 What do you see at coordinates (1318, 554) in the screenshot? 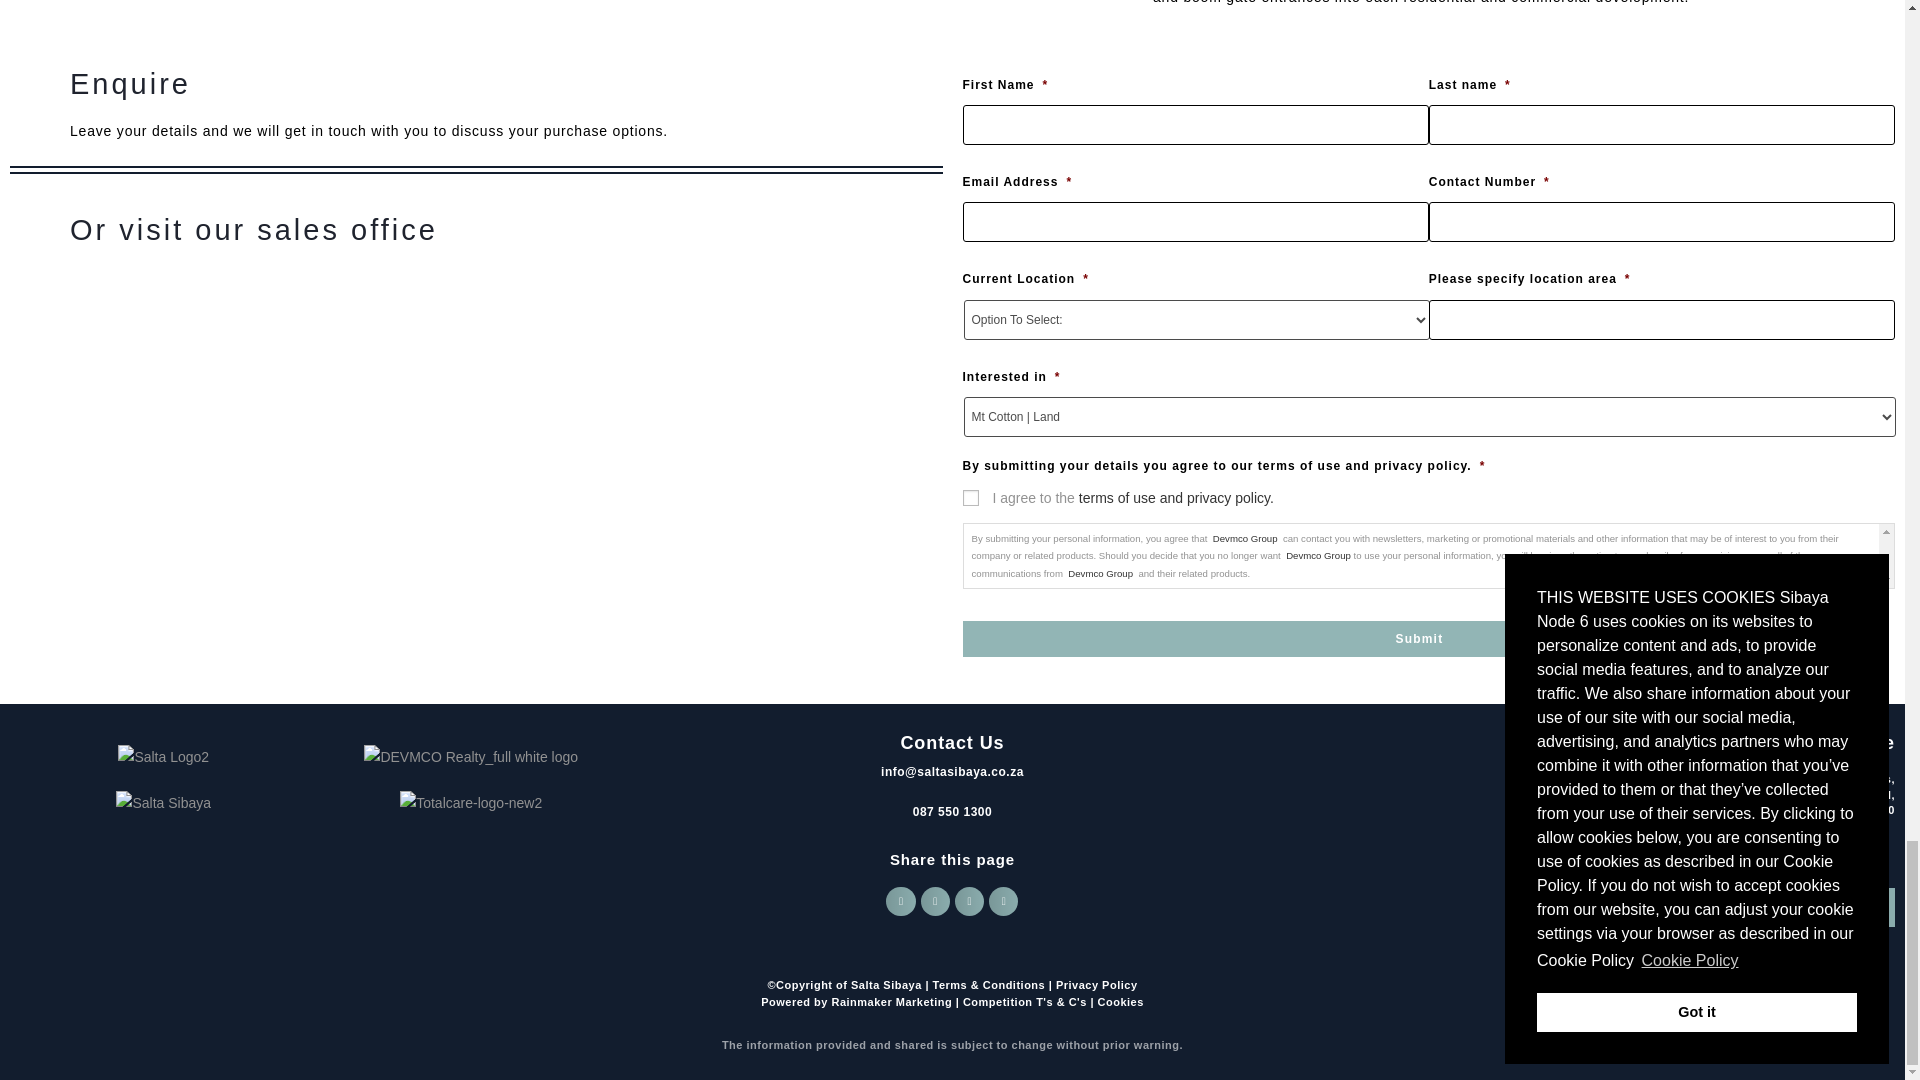
I see `Devmco Group` at bounding box center [1318, 554].